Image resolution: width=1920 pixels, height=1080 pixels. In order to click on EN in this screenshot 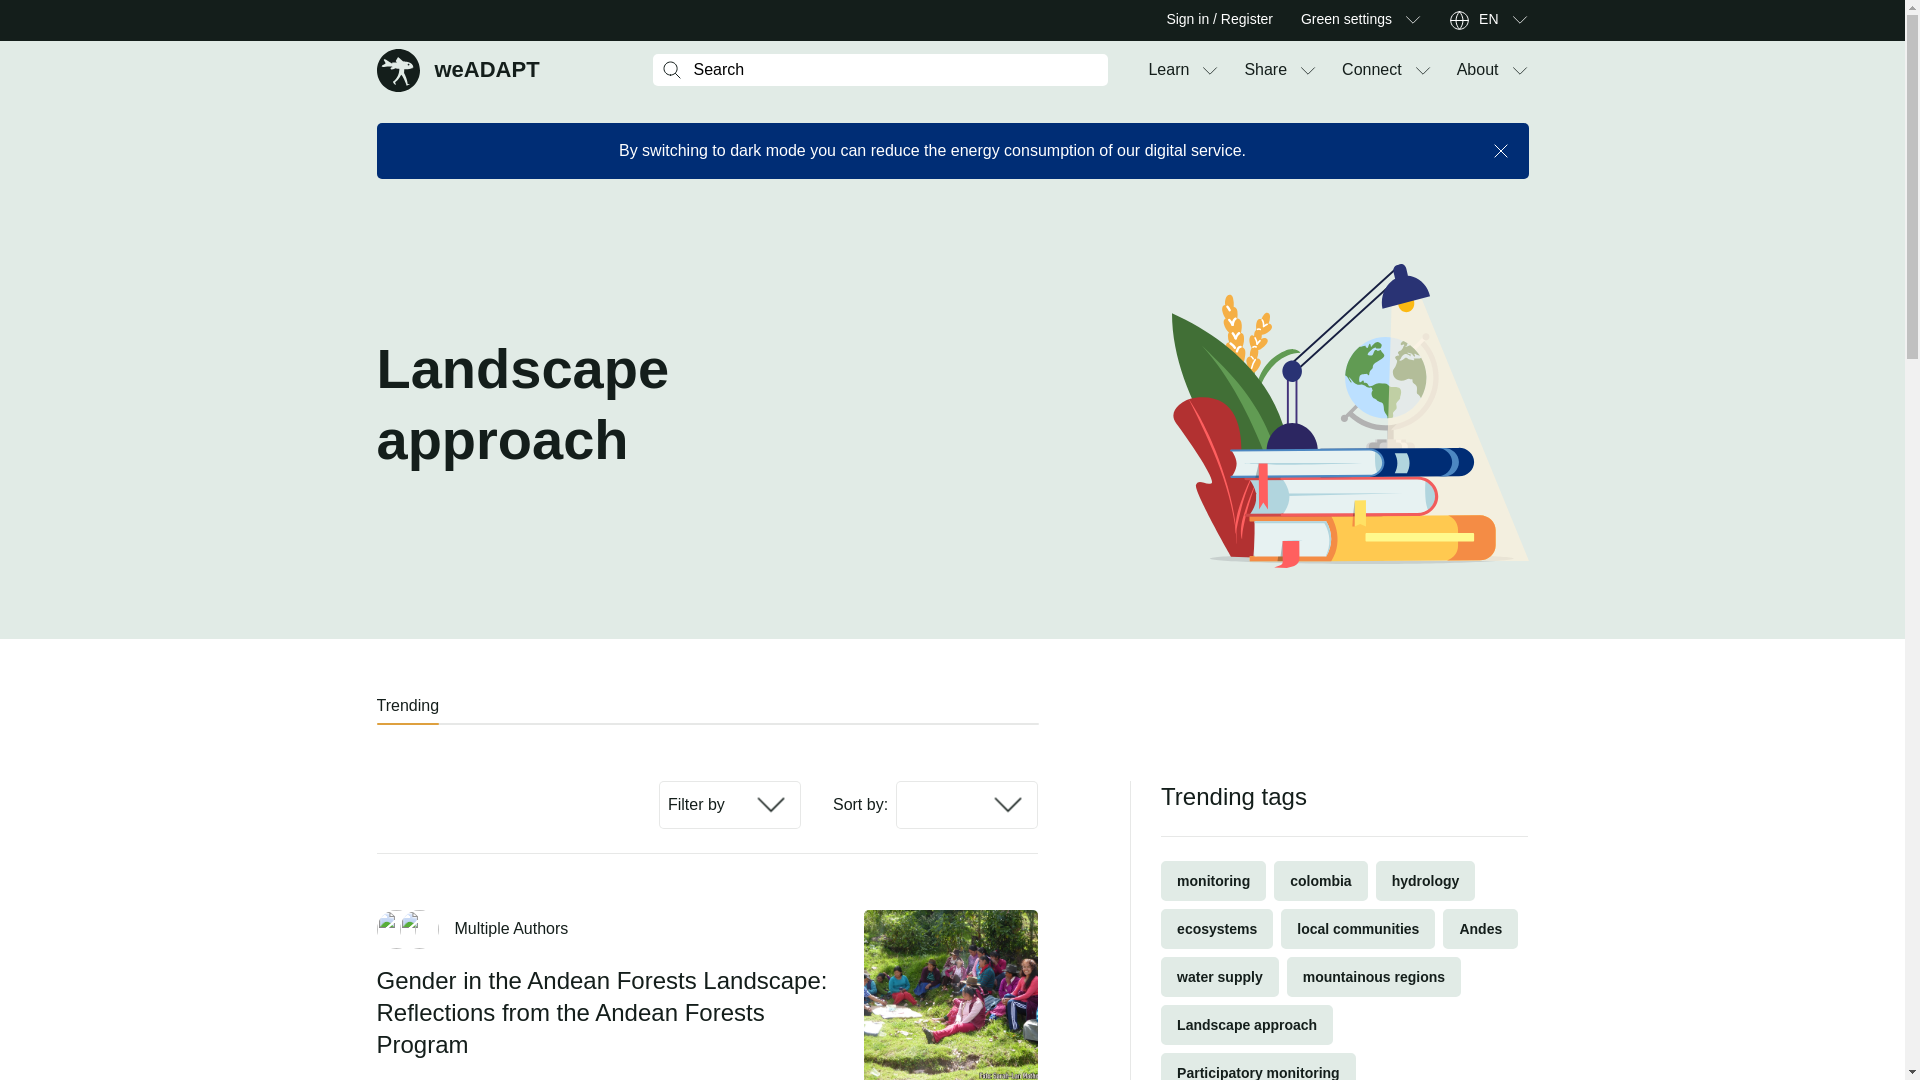, I will do `click(1488, 20)`.